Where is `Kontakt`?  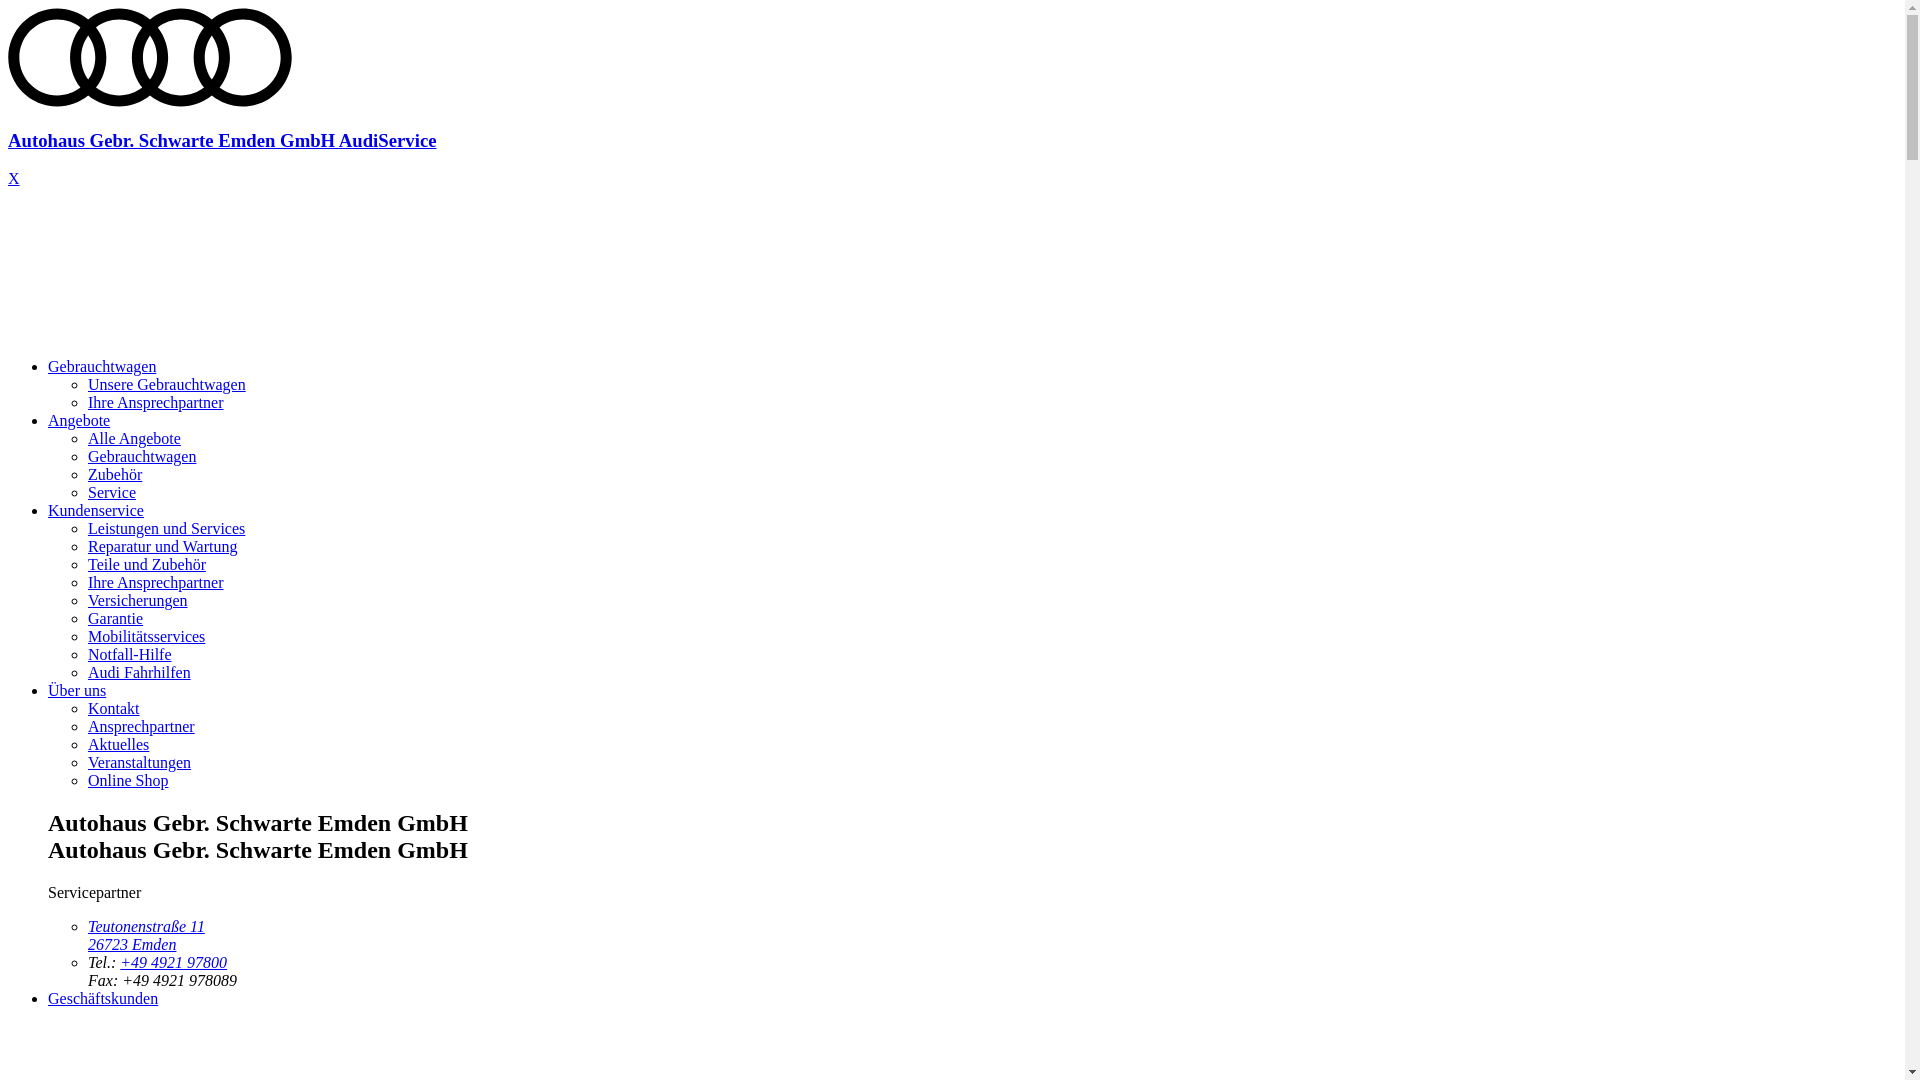 Kontakt is located at coordinates (114, 708).